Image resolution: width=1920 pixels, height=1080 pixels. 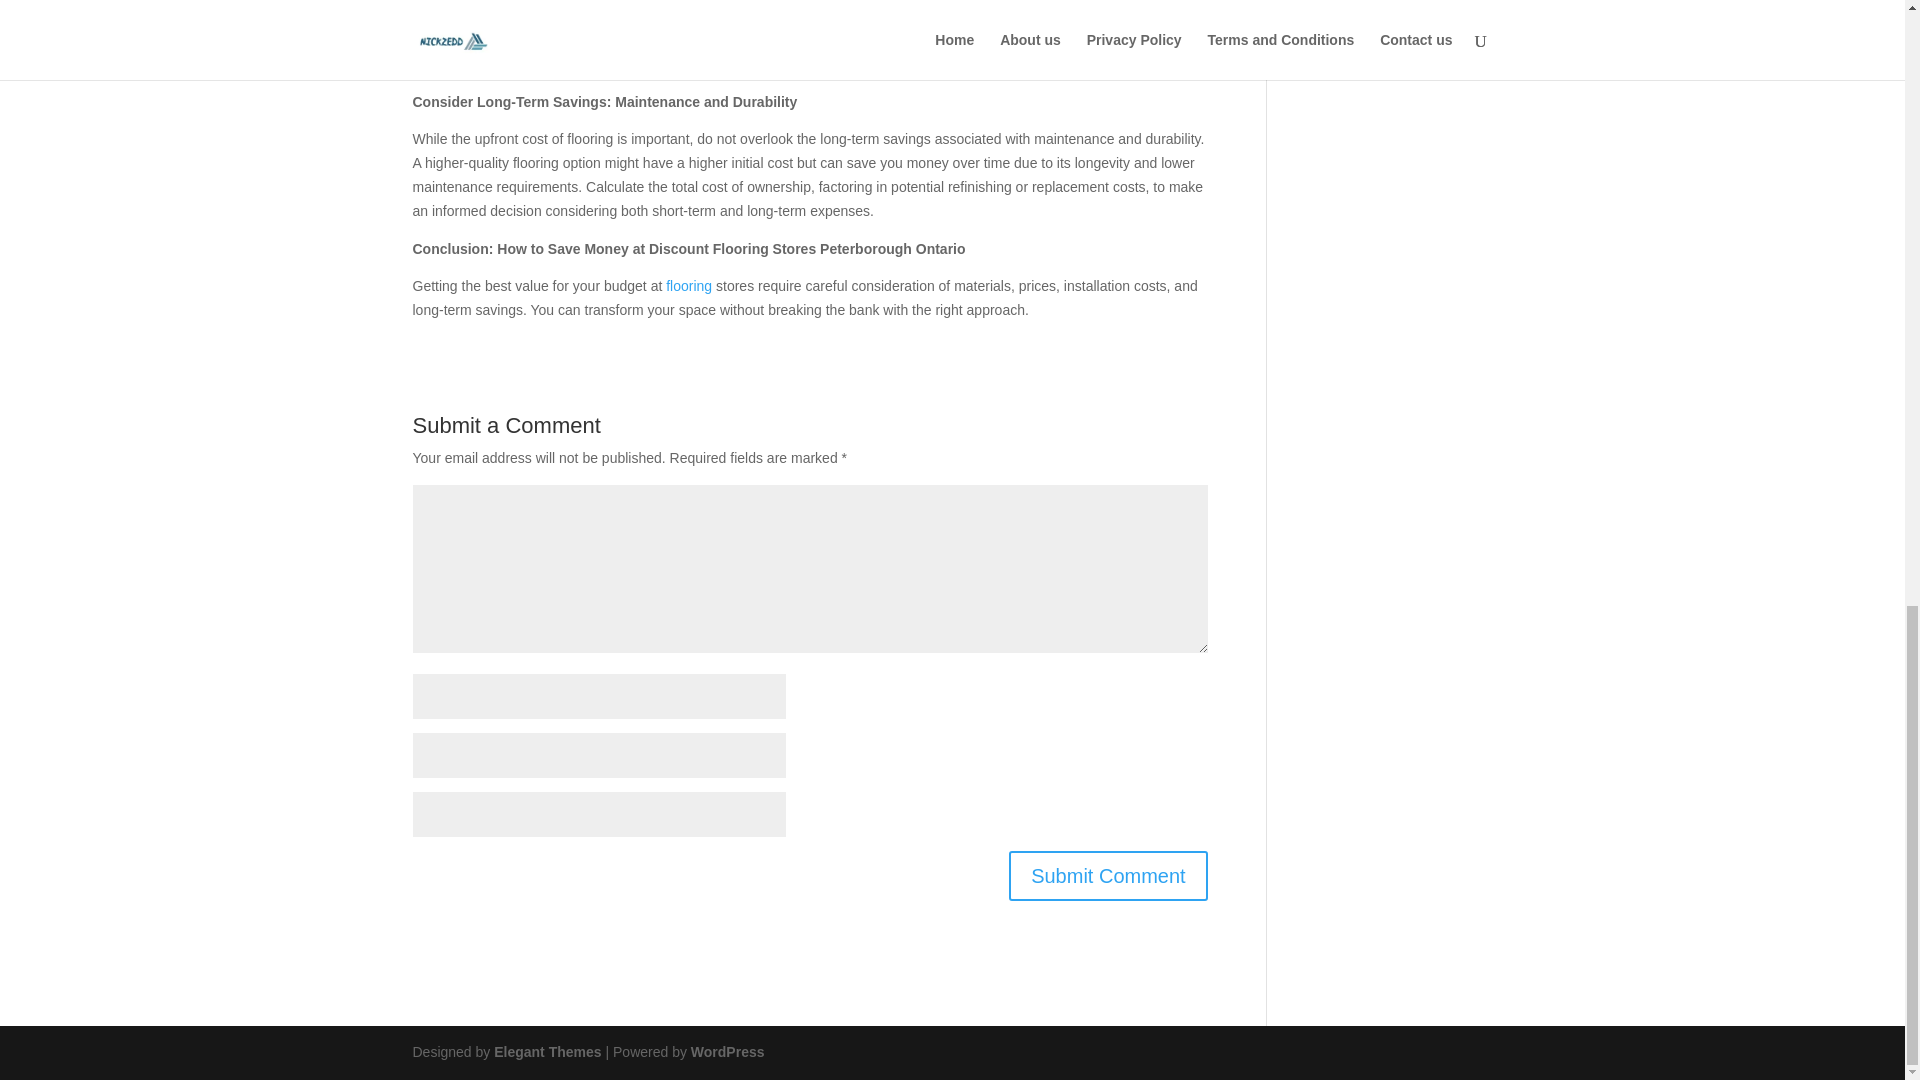 What do you see at coordinates (728, 1052) in the screenshot?
I see `WordPress` at bounding box center [728, 1052].